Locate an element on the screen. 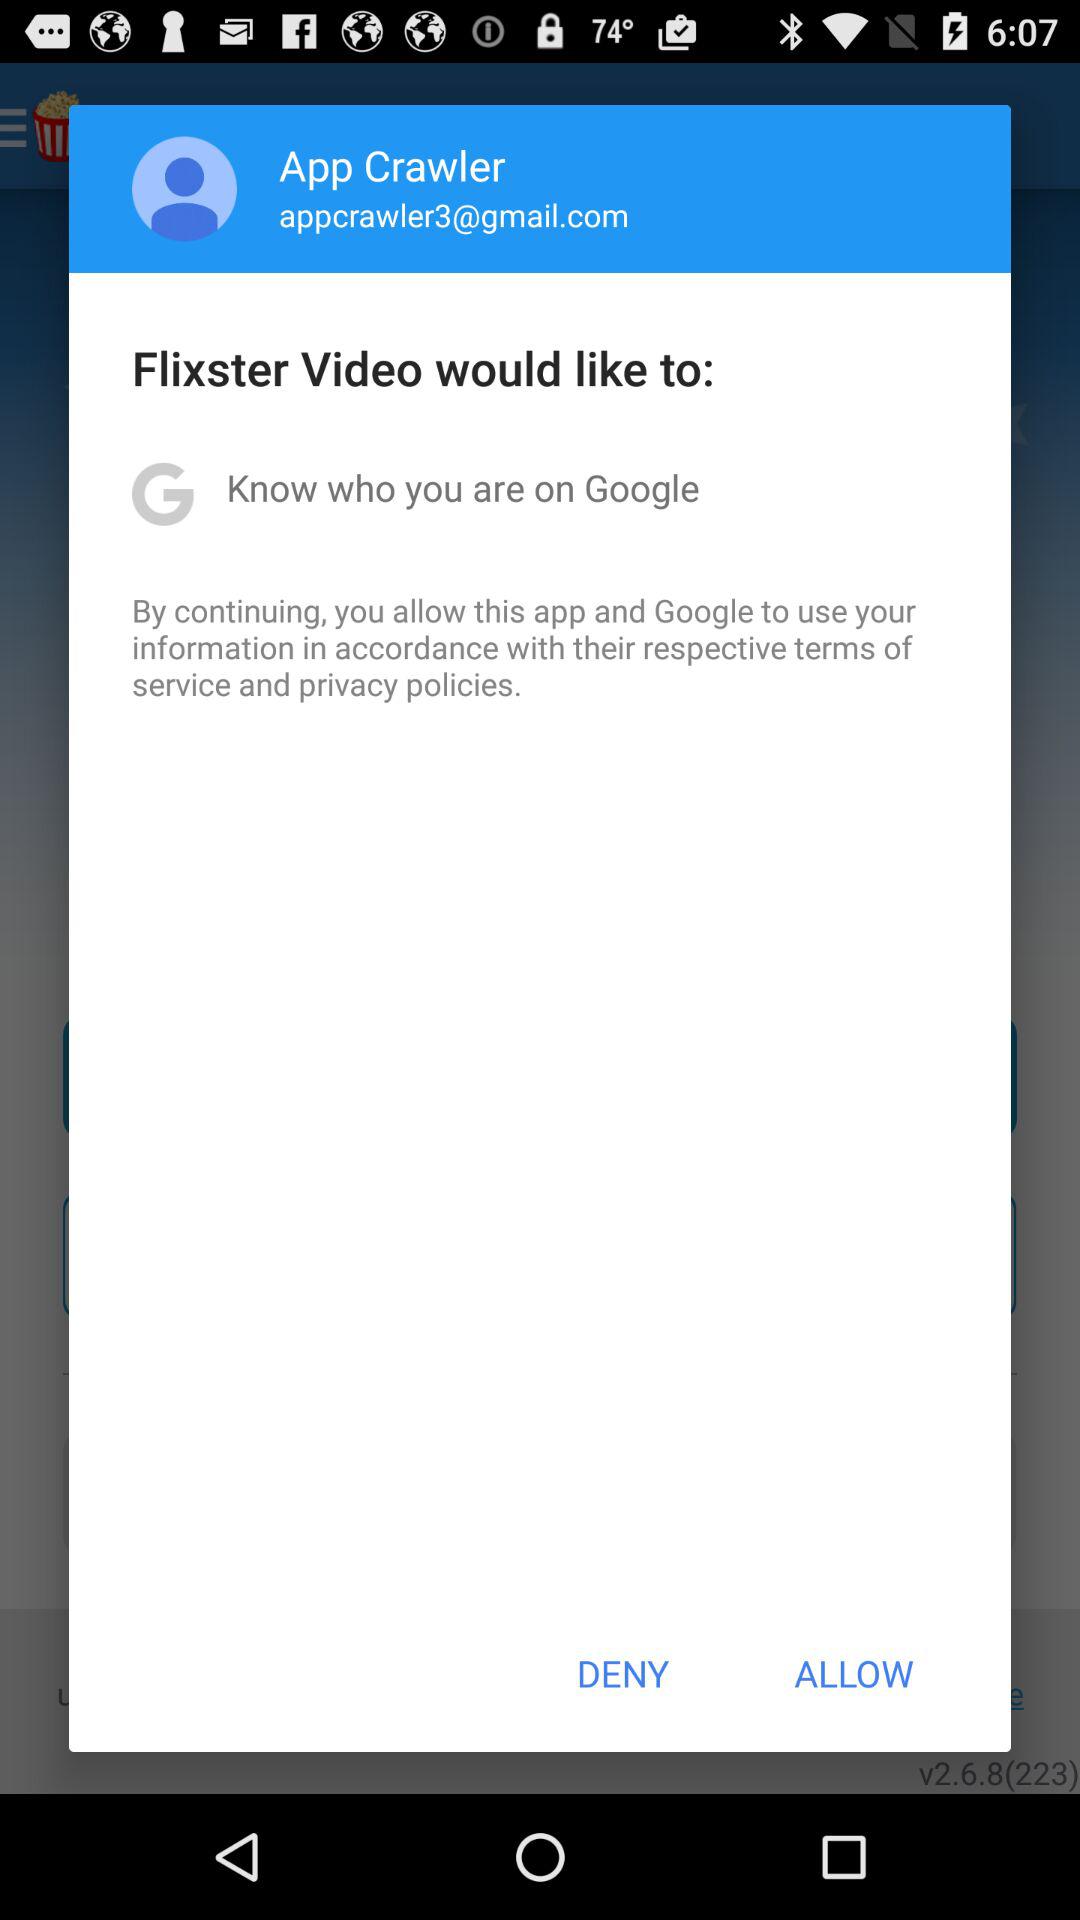 The width and height of the screenshot is (1080, 1920). tap the app crawler is located at coordinates (392, 164).